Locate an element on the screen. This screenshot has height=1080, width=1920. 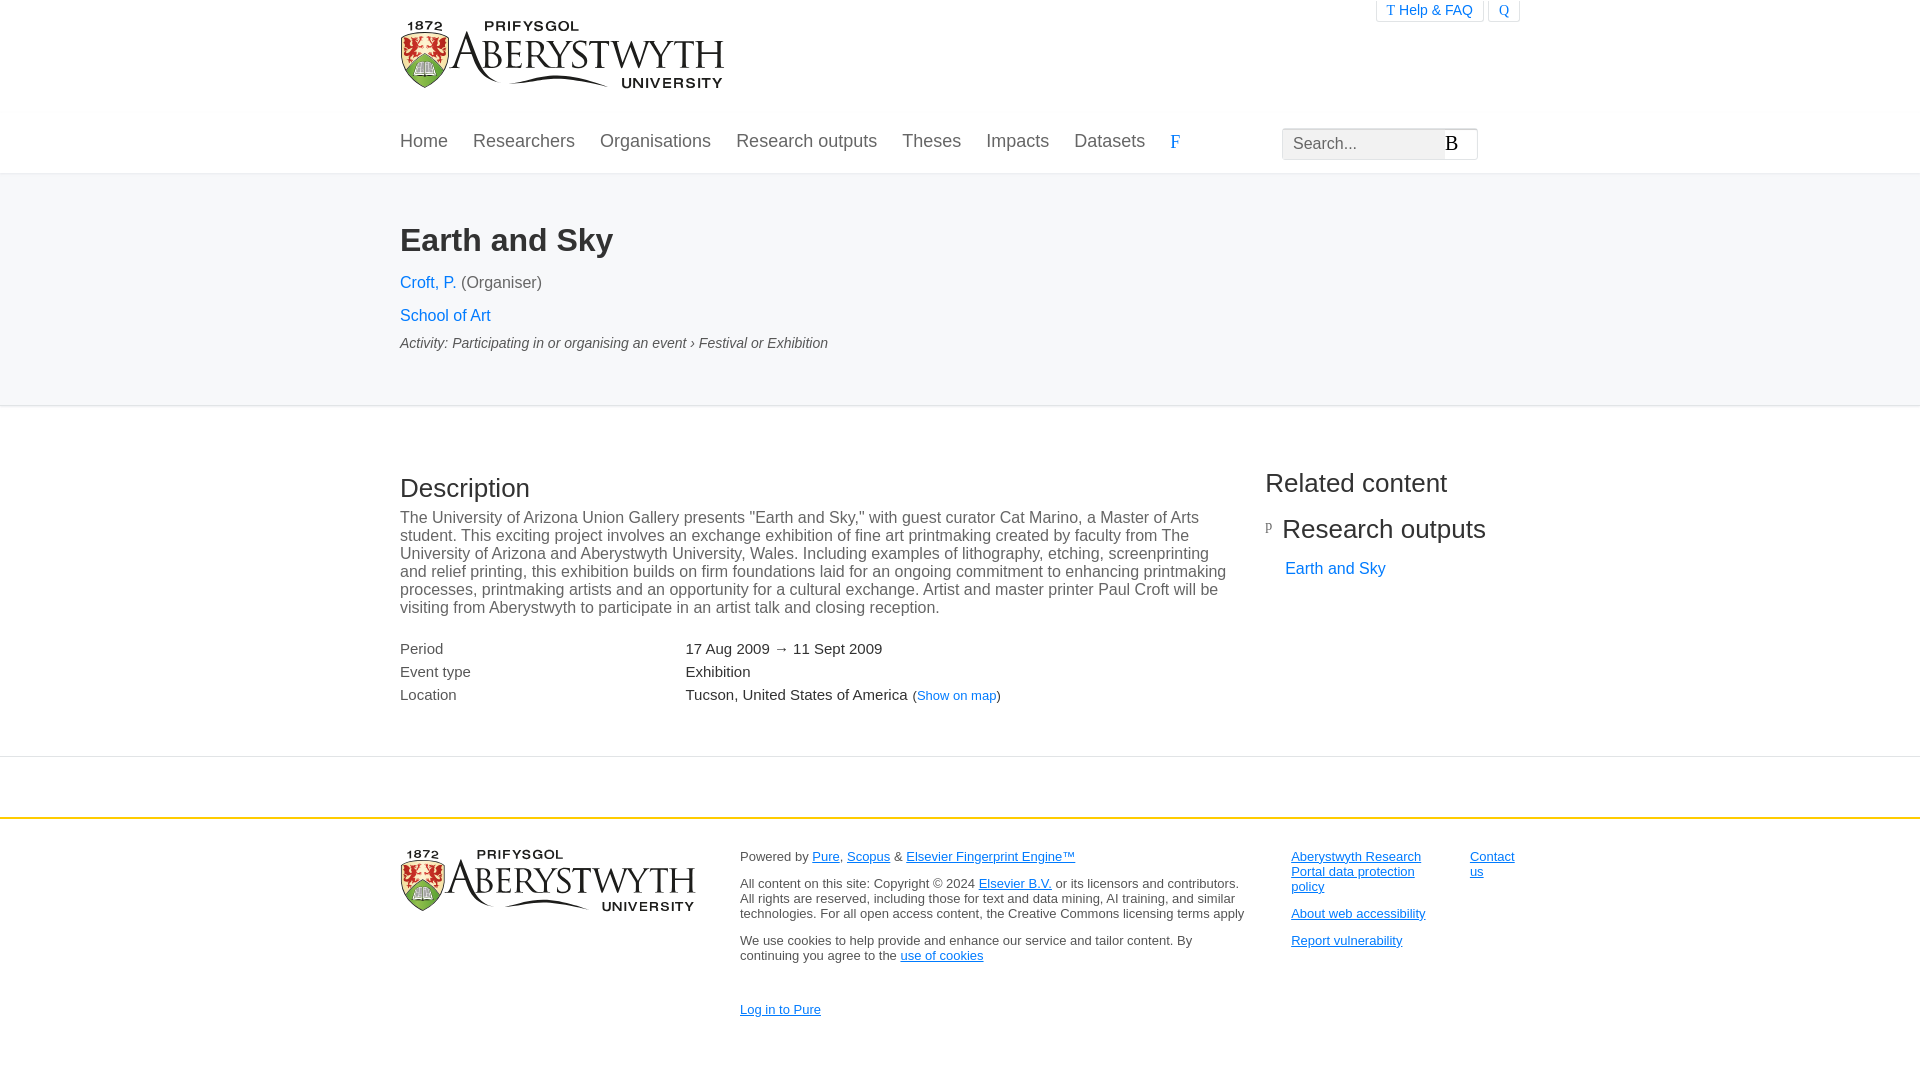
About web accessibility is located at coordinates (1357, 914).